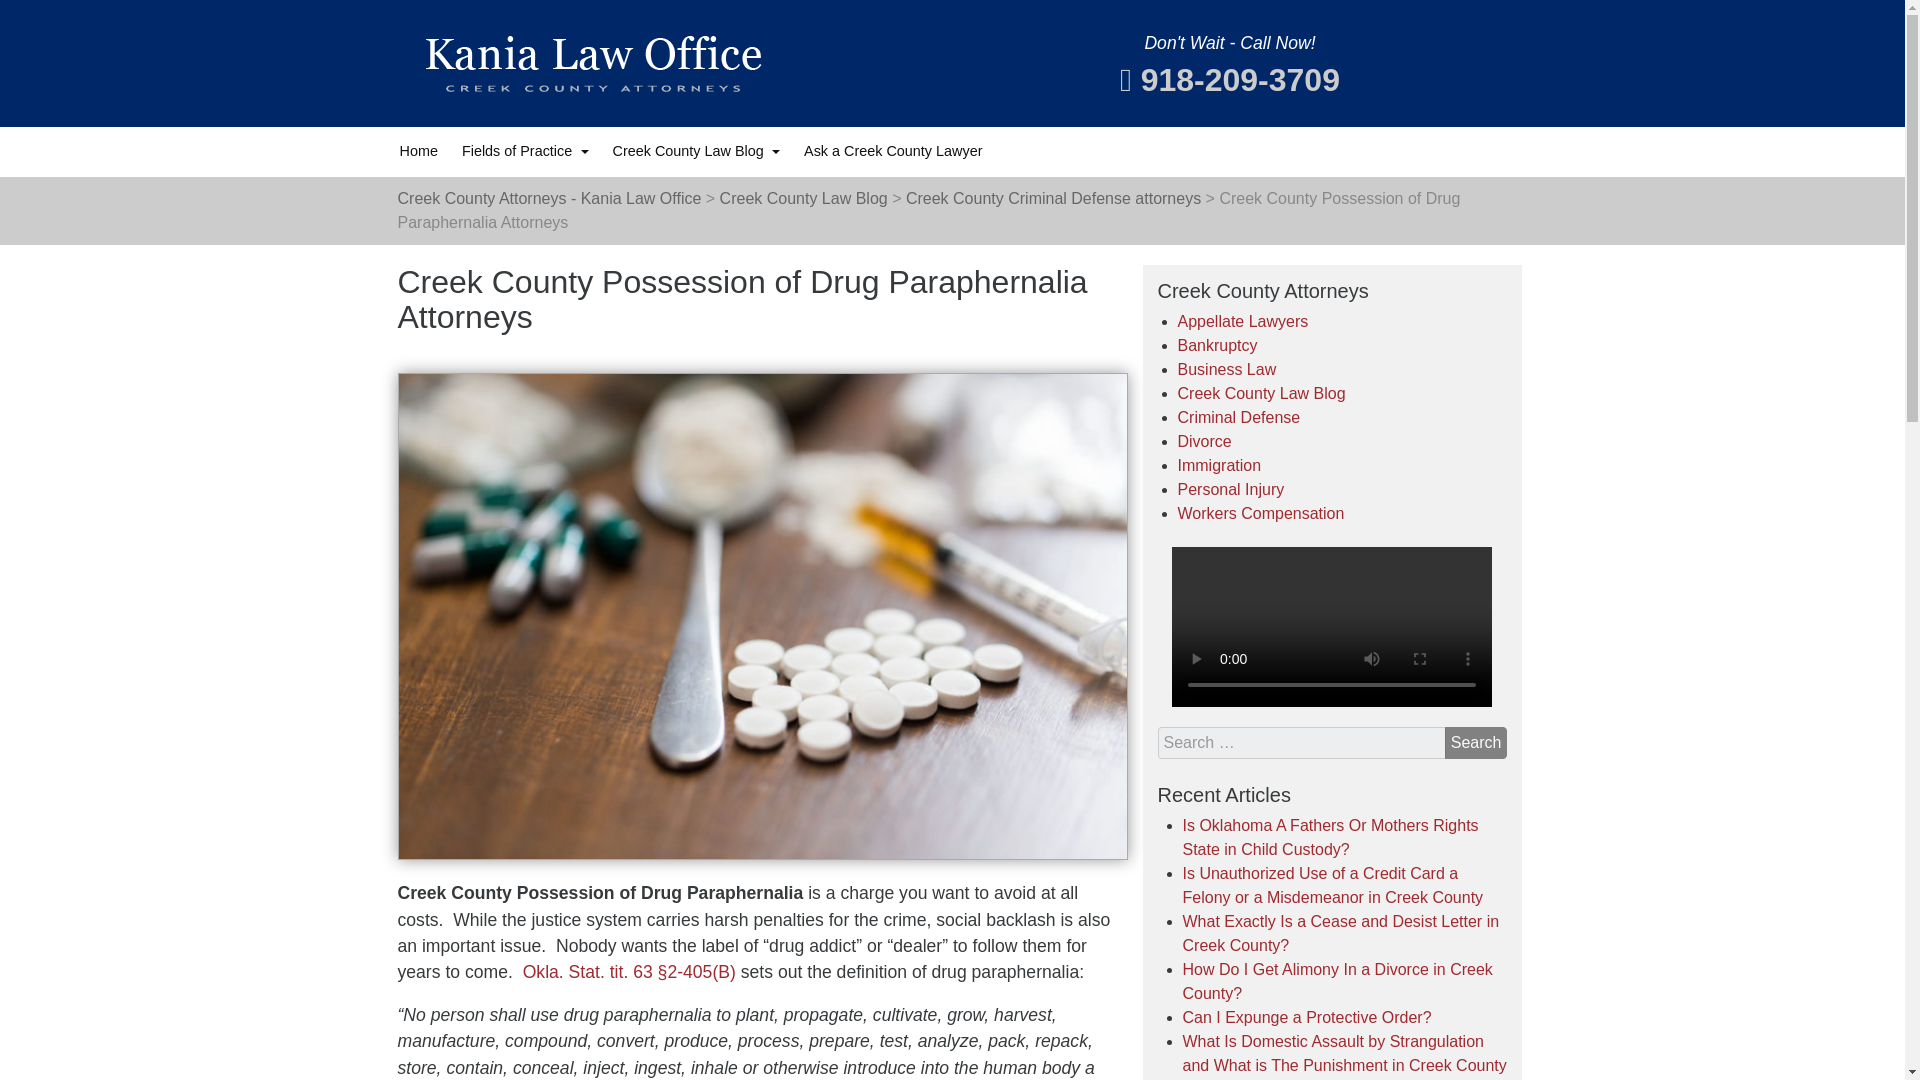 The width and height of the screenshot is (1920, 1080). What do you see at coordinates (592, 62) in the screenshot?
I see `Kania Law Office - Creek County, OK` at bounding box center [592, 62].